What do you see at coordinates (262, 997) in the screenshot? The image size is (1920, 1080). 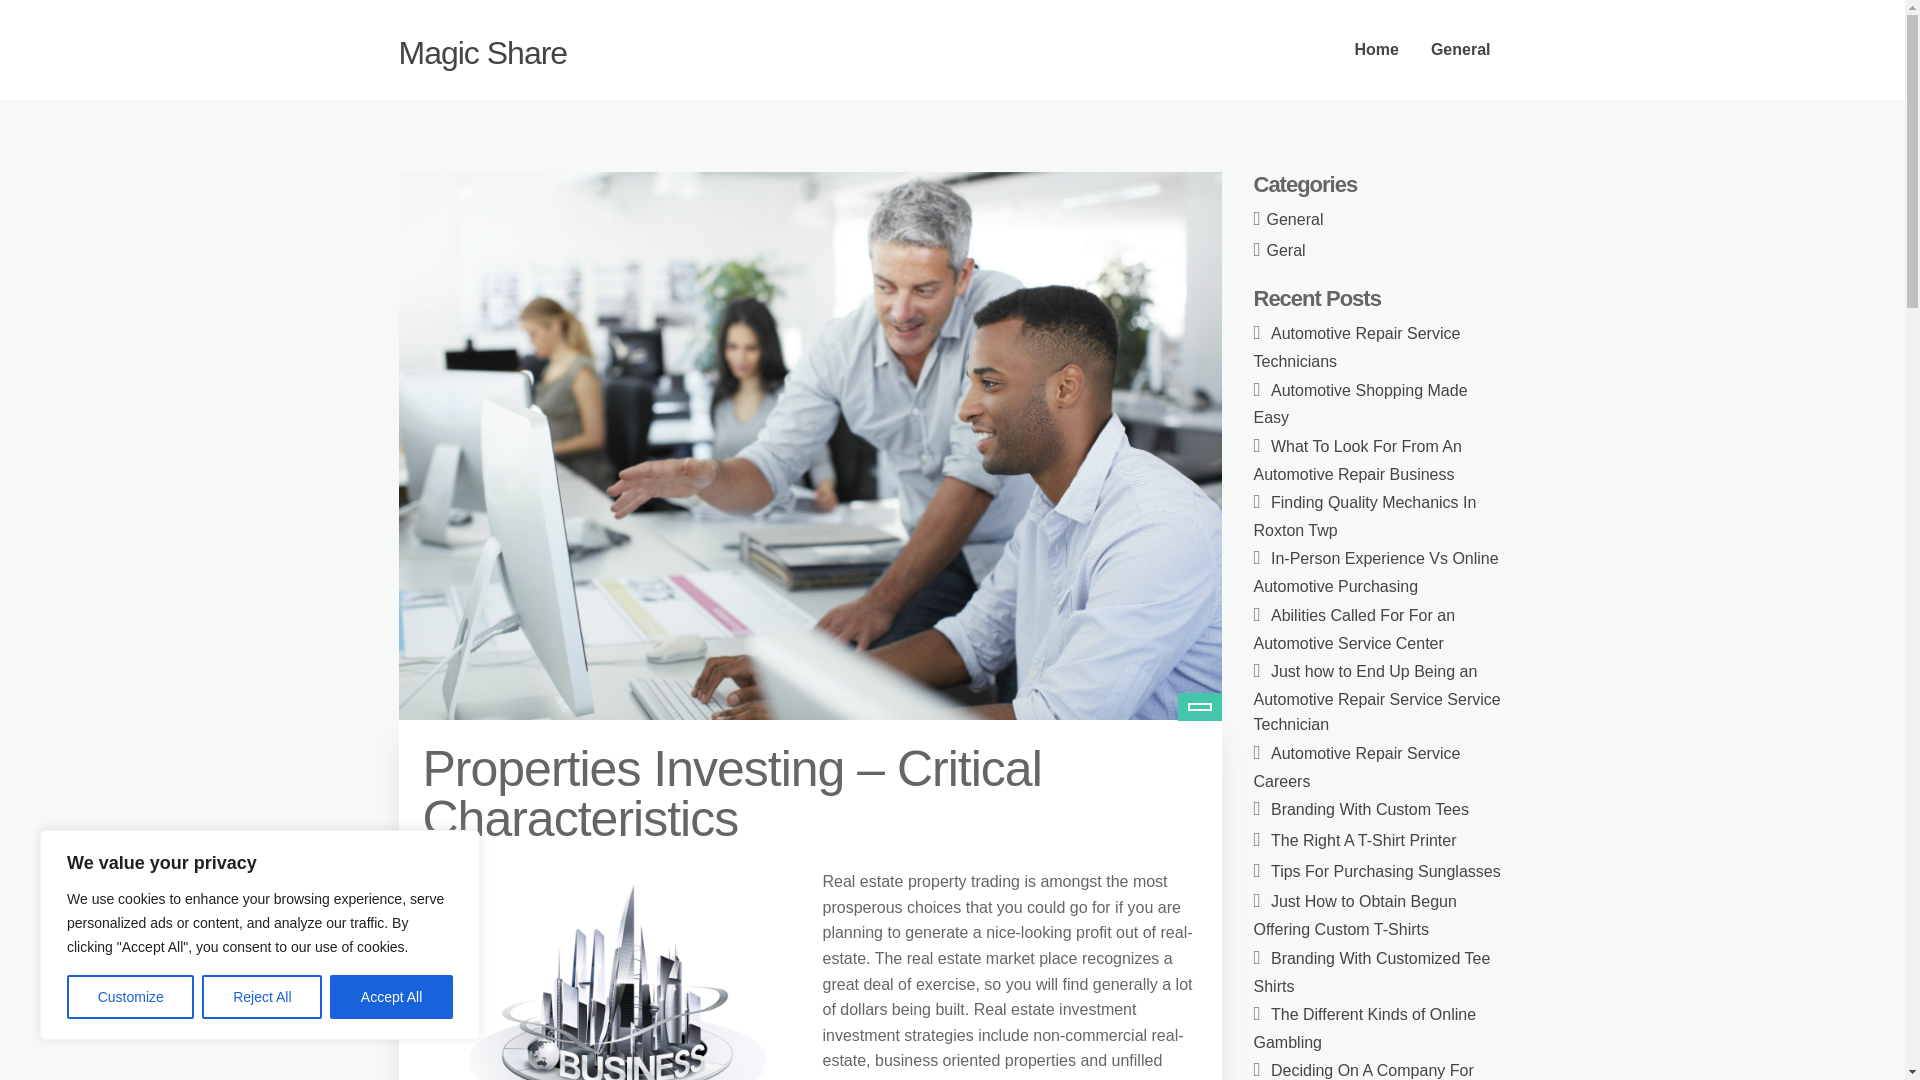 I see `Reject All` at bounding box center [262, 997].